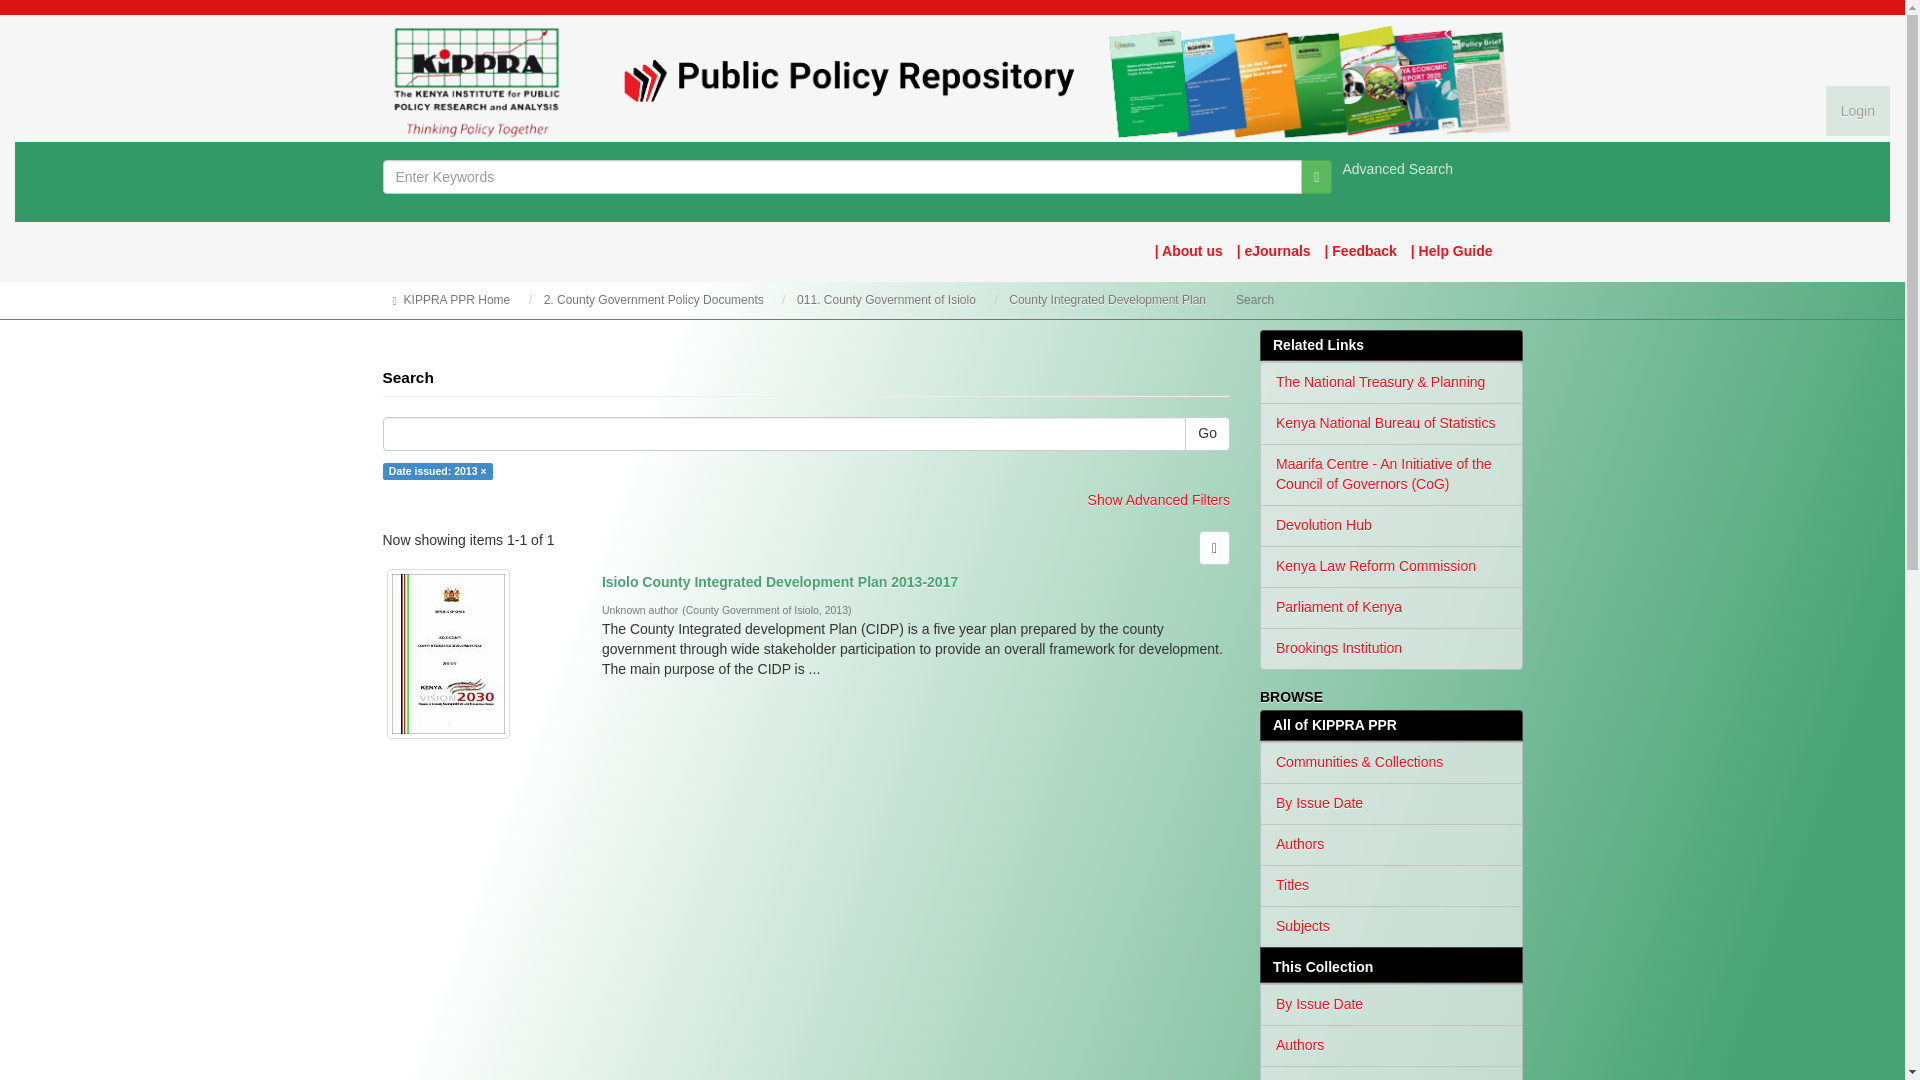 The height and width of the screenshot is (1080, 1920). What do you see at coordinates (1207, 434) in the screenshot?
I see `Go` at bounding box center [1207, 434].